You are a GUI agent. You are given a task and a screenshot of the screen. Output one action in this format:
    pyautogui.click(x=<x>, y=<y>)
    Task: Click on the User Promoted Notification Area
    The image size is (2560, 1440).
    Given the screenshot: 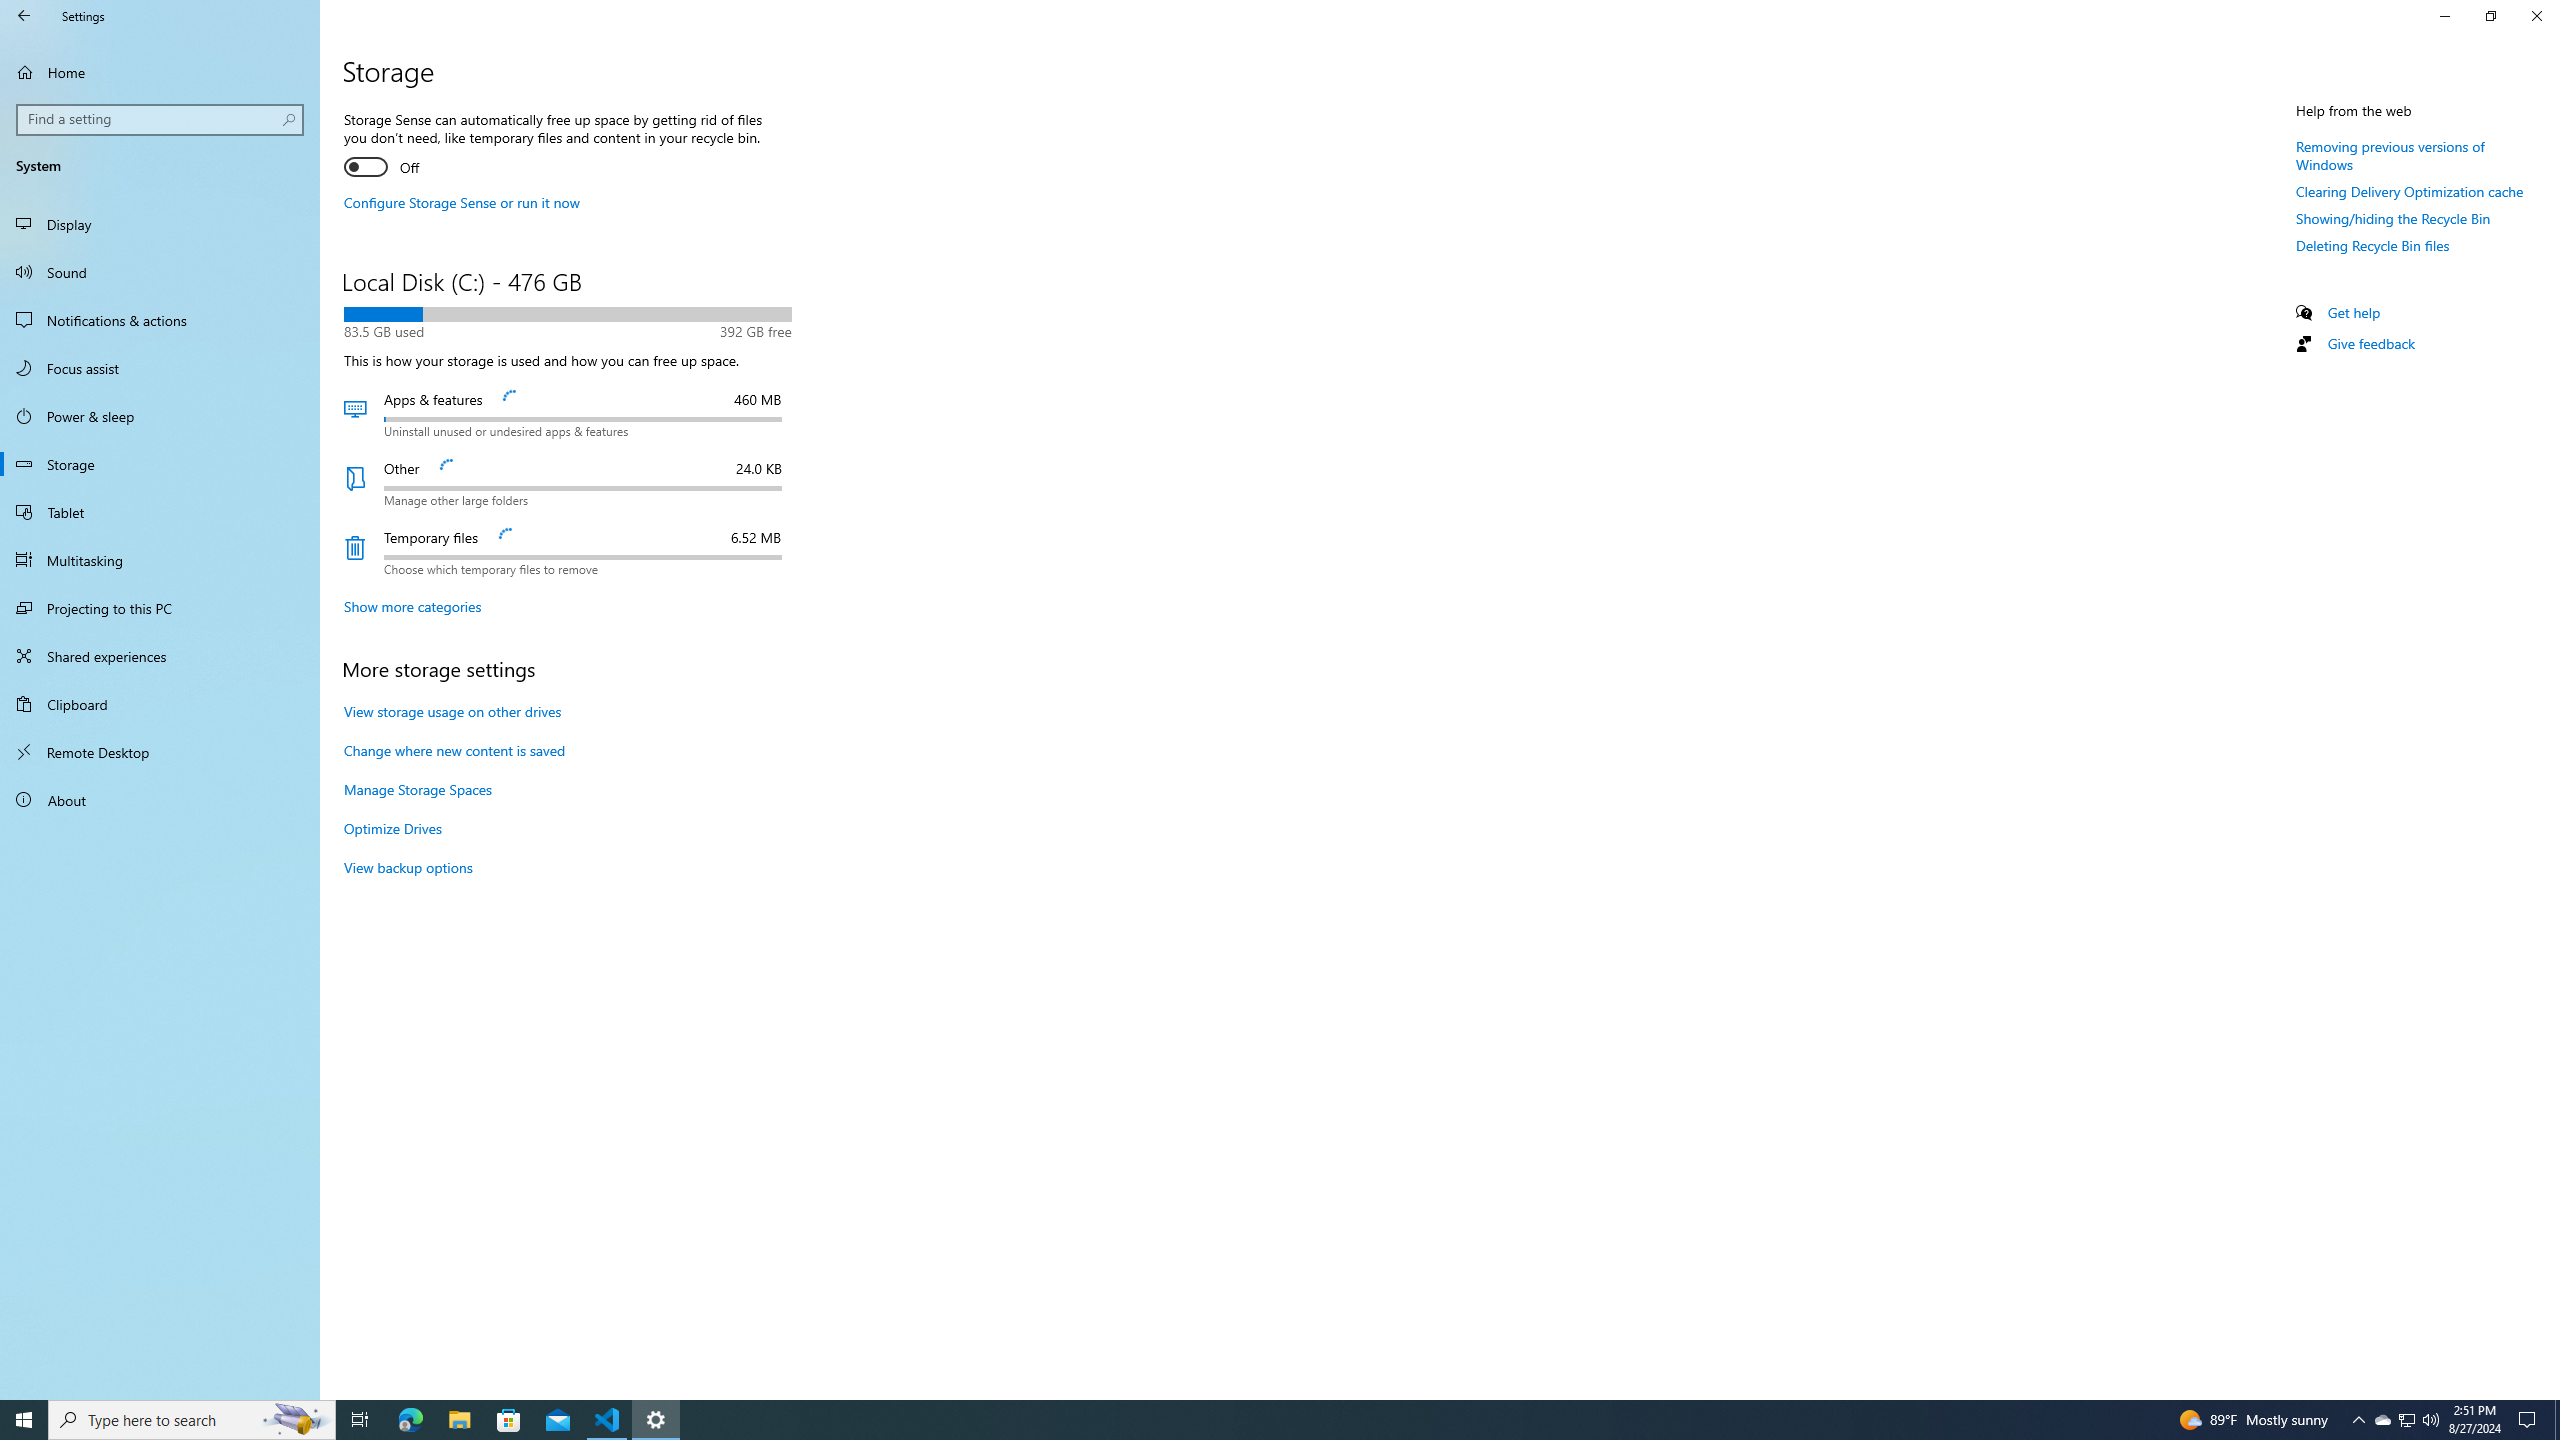 What is the action you would take?
    pyautogui.click(x=2406, y=1420)
    